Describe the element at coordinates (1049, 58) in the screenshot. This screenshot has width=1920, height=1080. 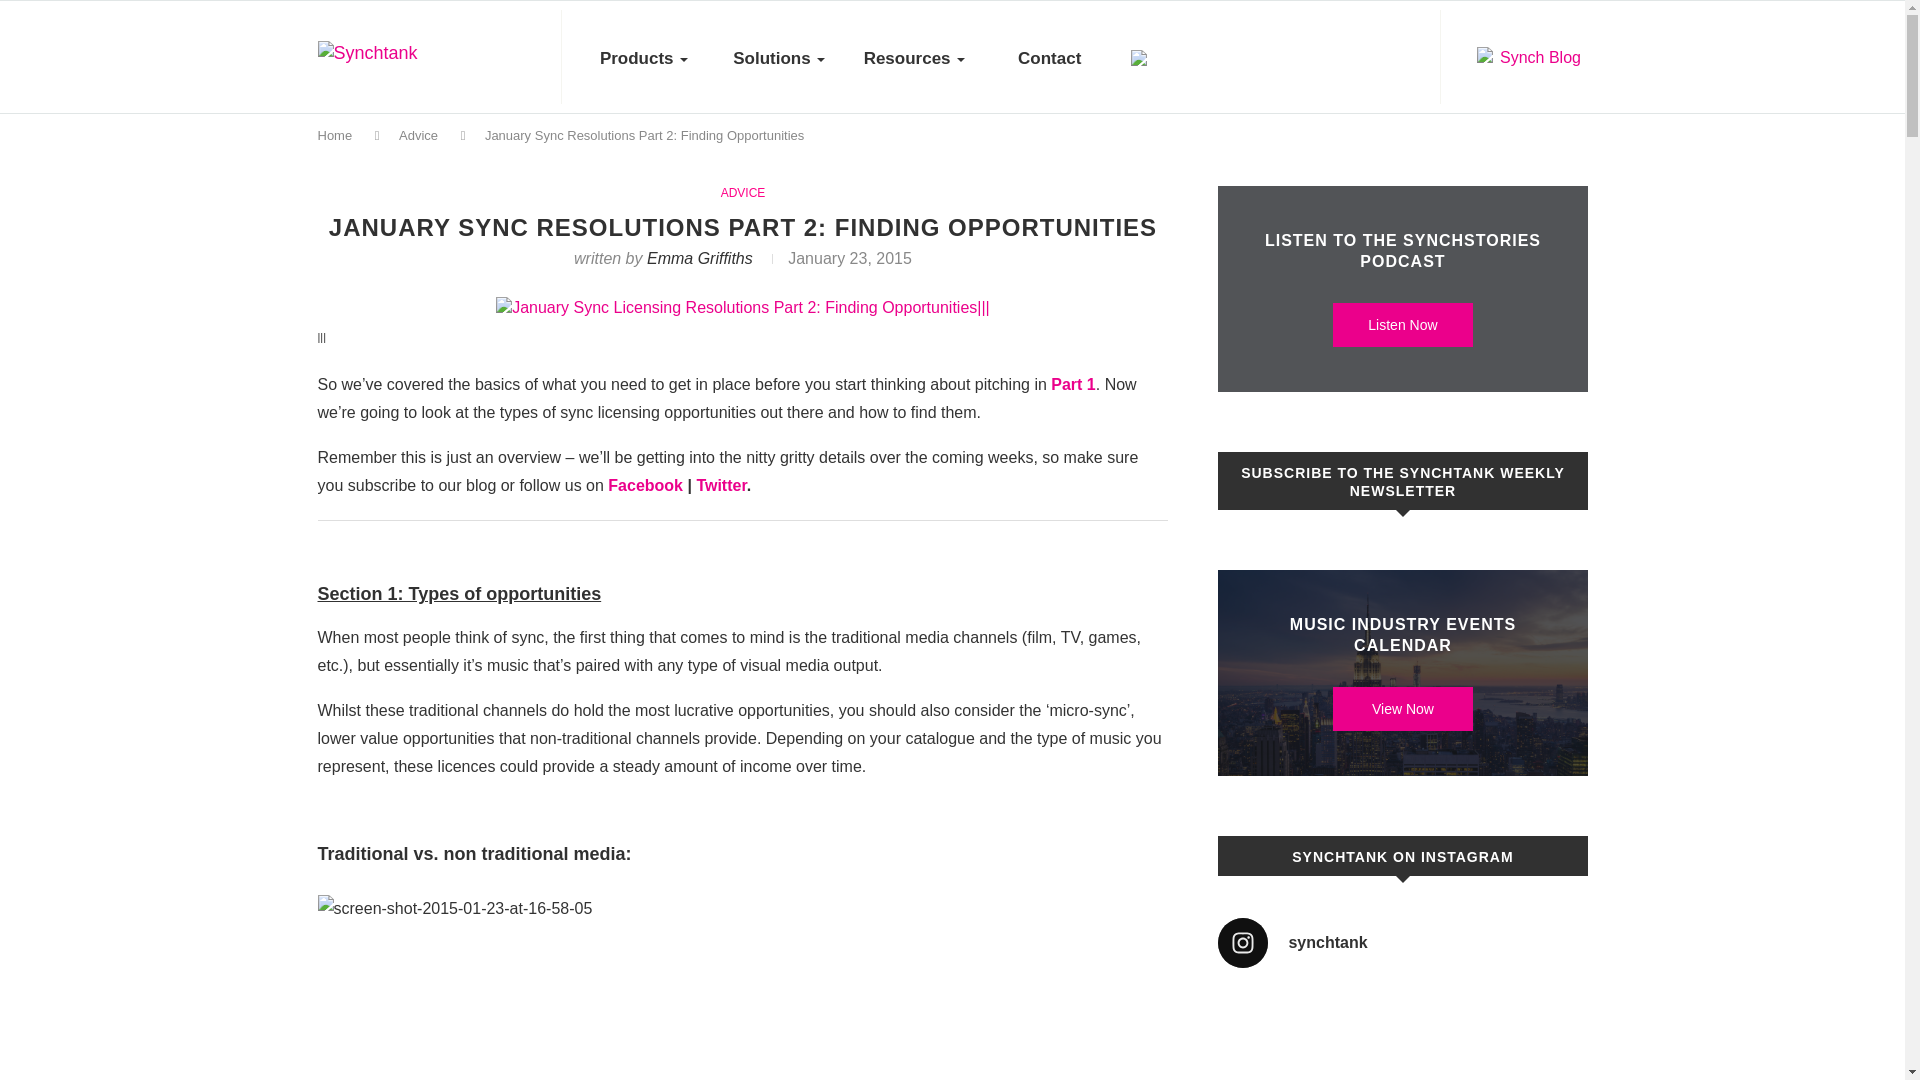
I see `Contact` at that location.